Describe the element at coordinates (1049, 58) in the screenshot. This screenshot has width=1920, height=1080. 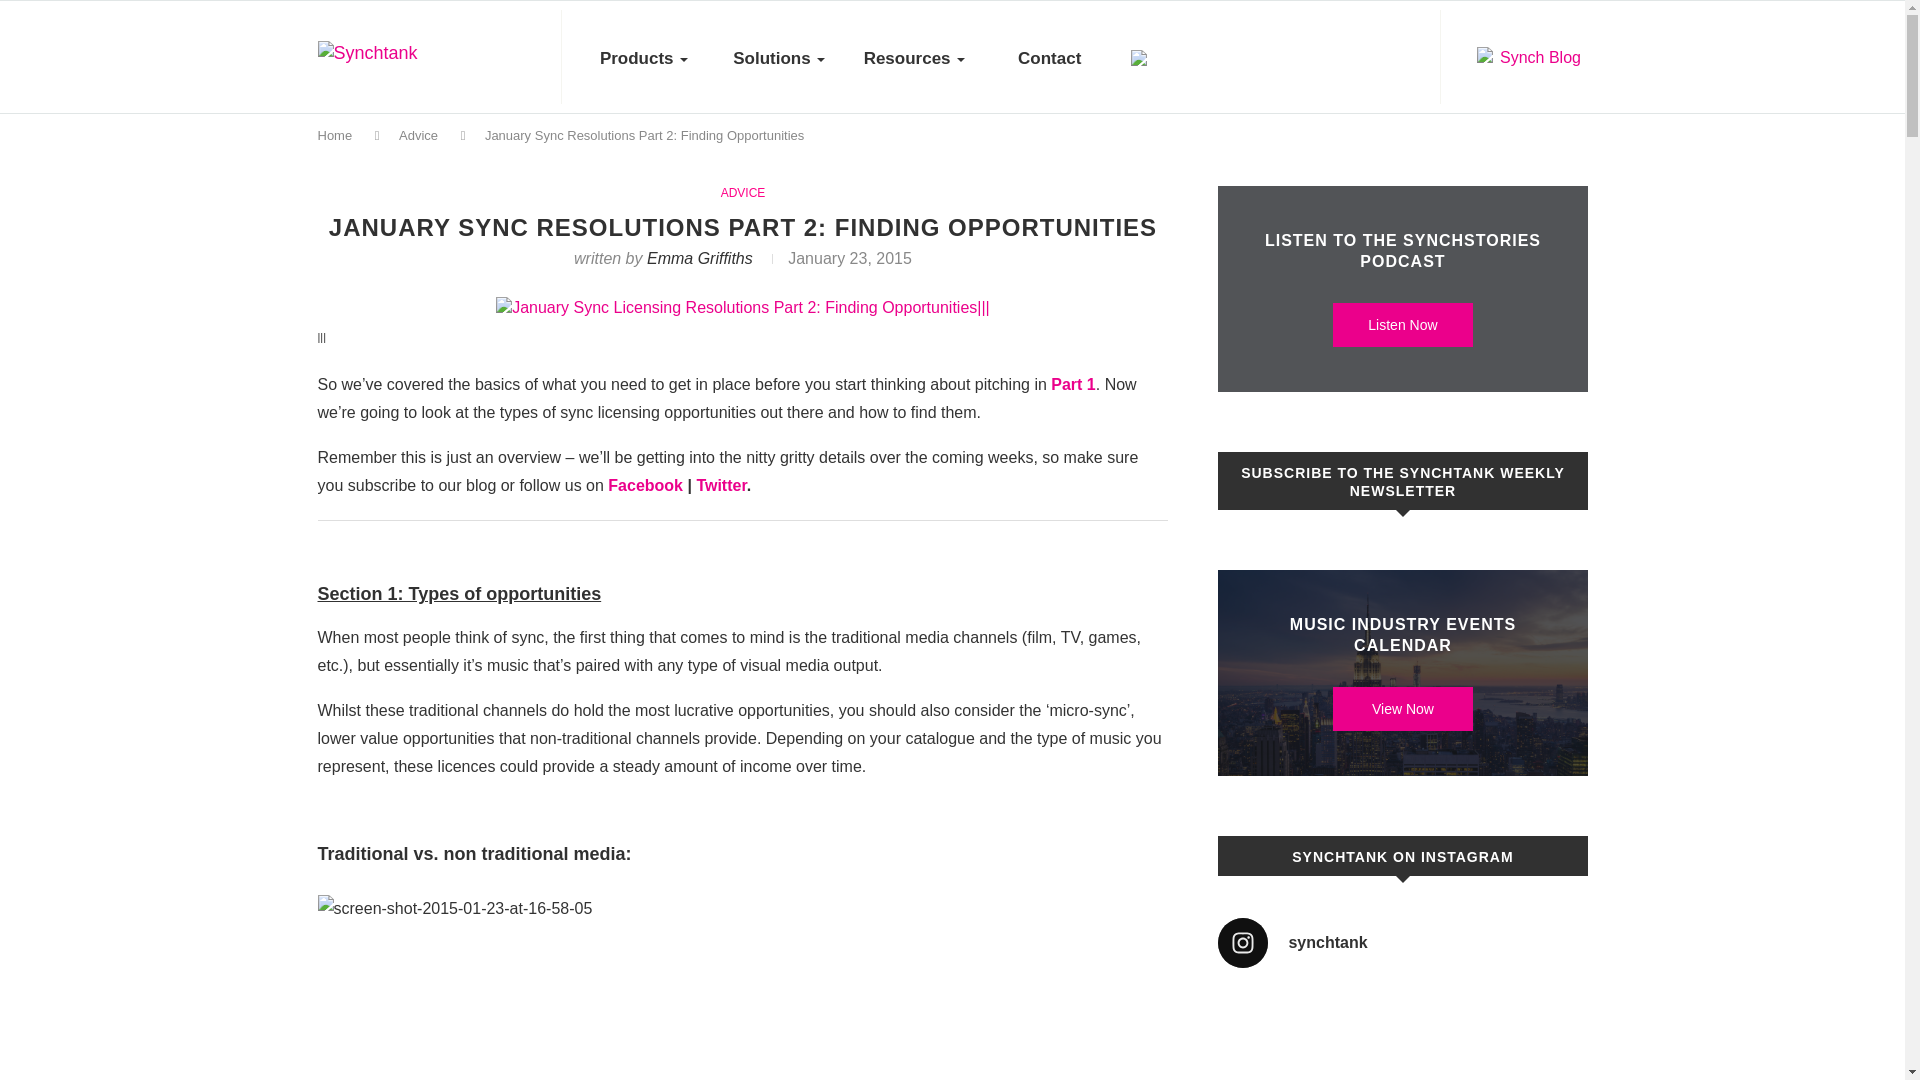
I see `Contact` at that location.